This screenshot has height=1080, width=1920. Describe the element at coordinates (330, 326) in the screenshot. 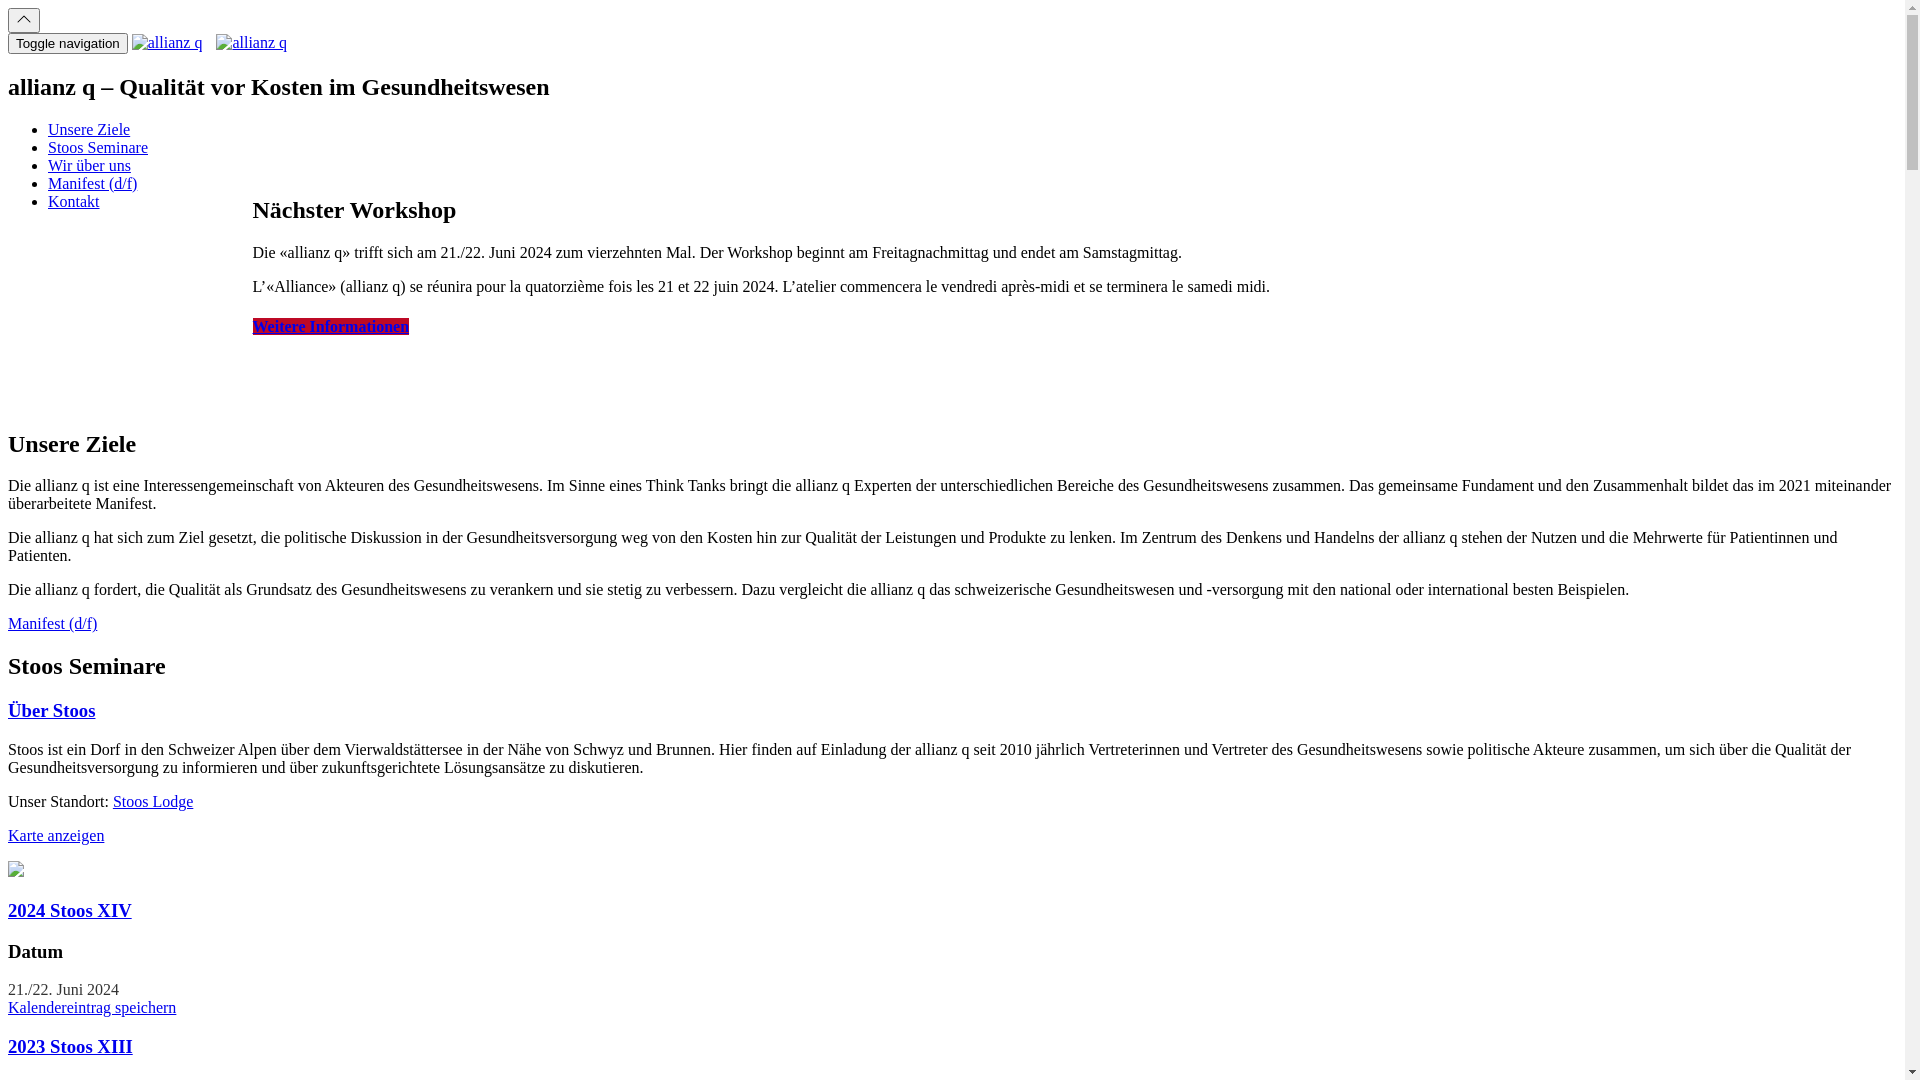

I see `Weitere Informationen` at that location.